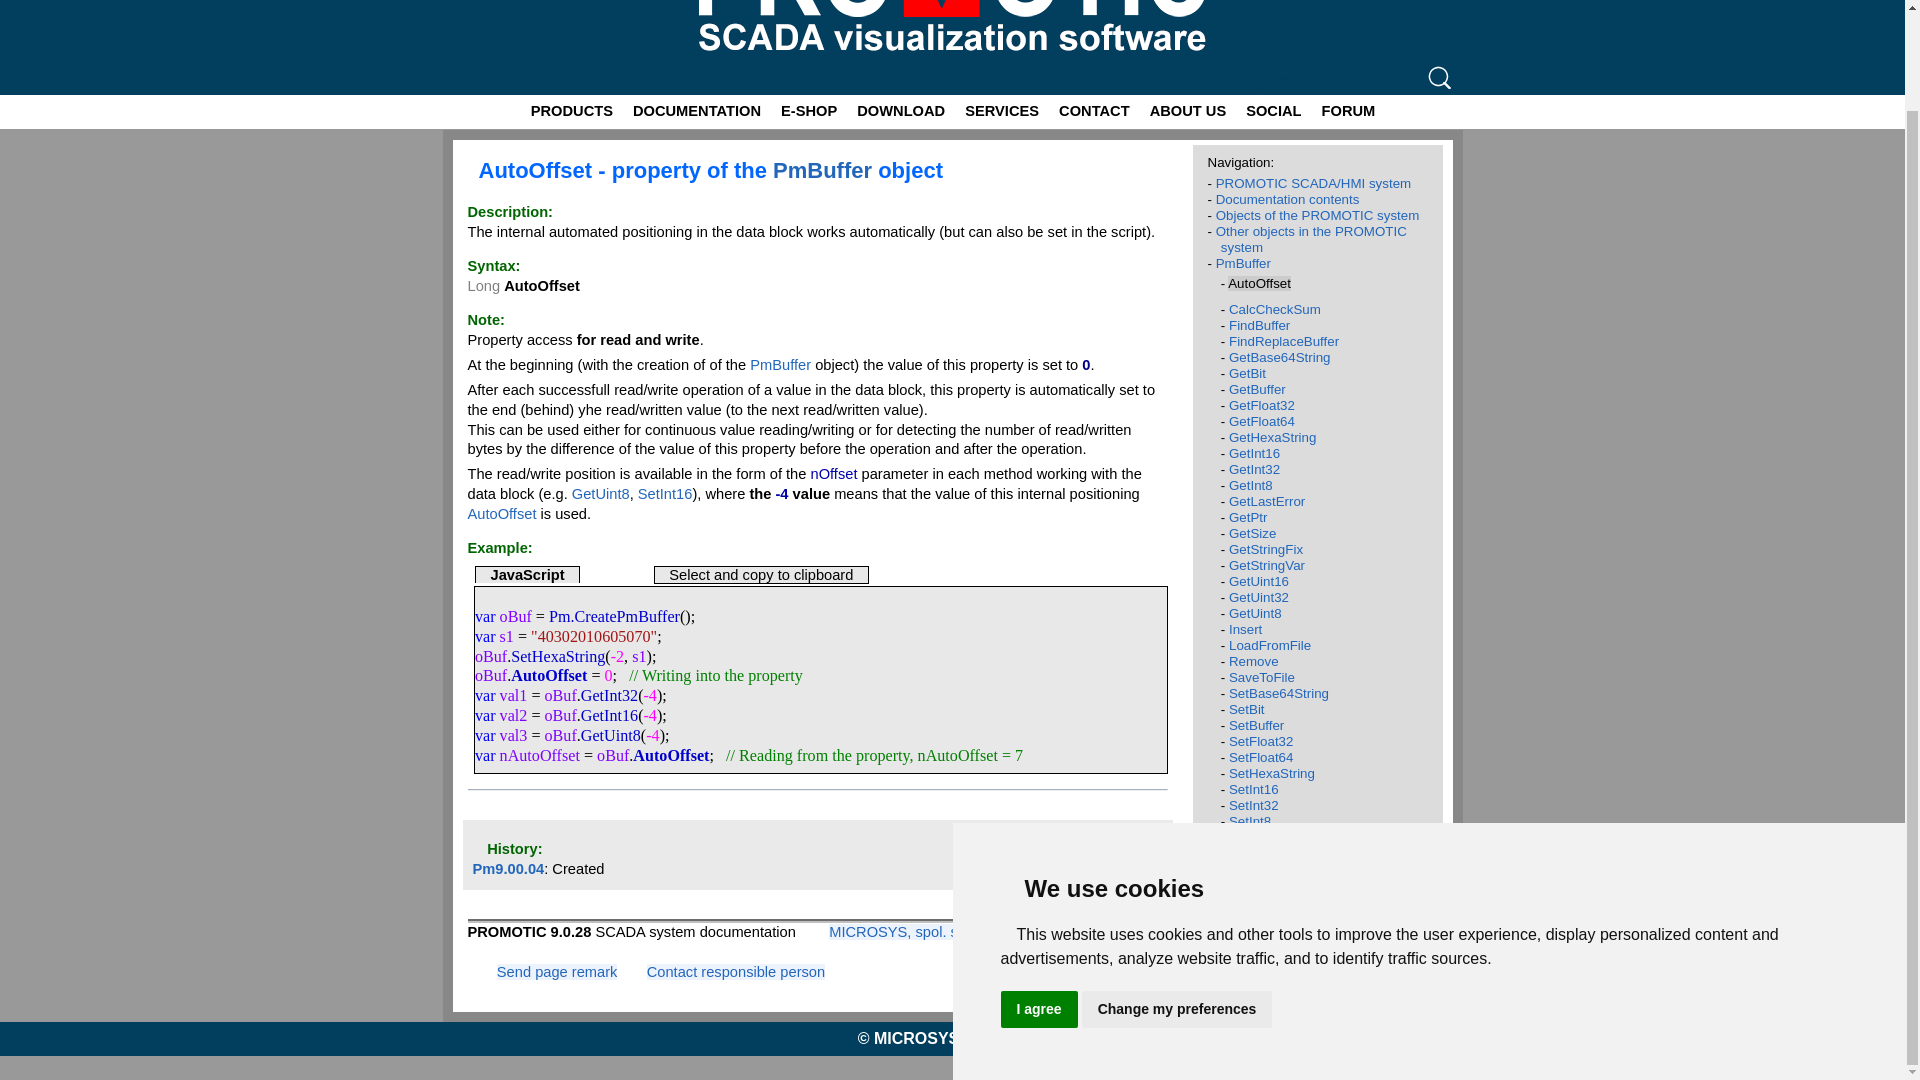 Image resolution: width=1920 pixels, height=1080 pixels. What do you see at coordinates (901, 32) in the screenshot?
I see `Promotic` at bounding box center [901, 32].